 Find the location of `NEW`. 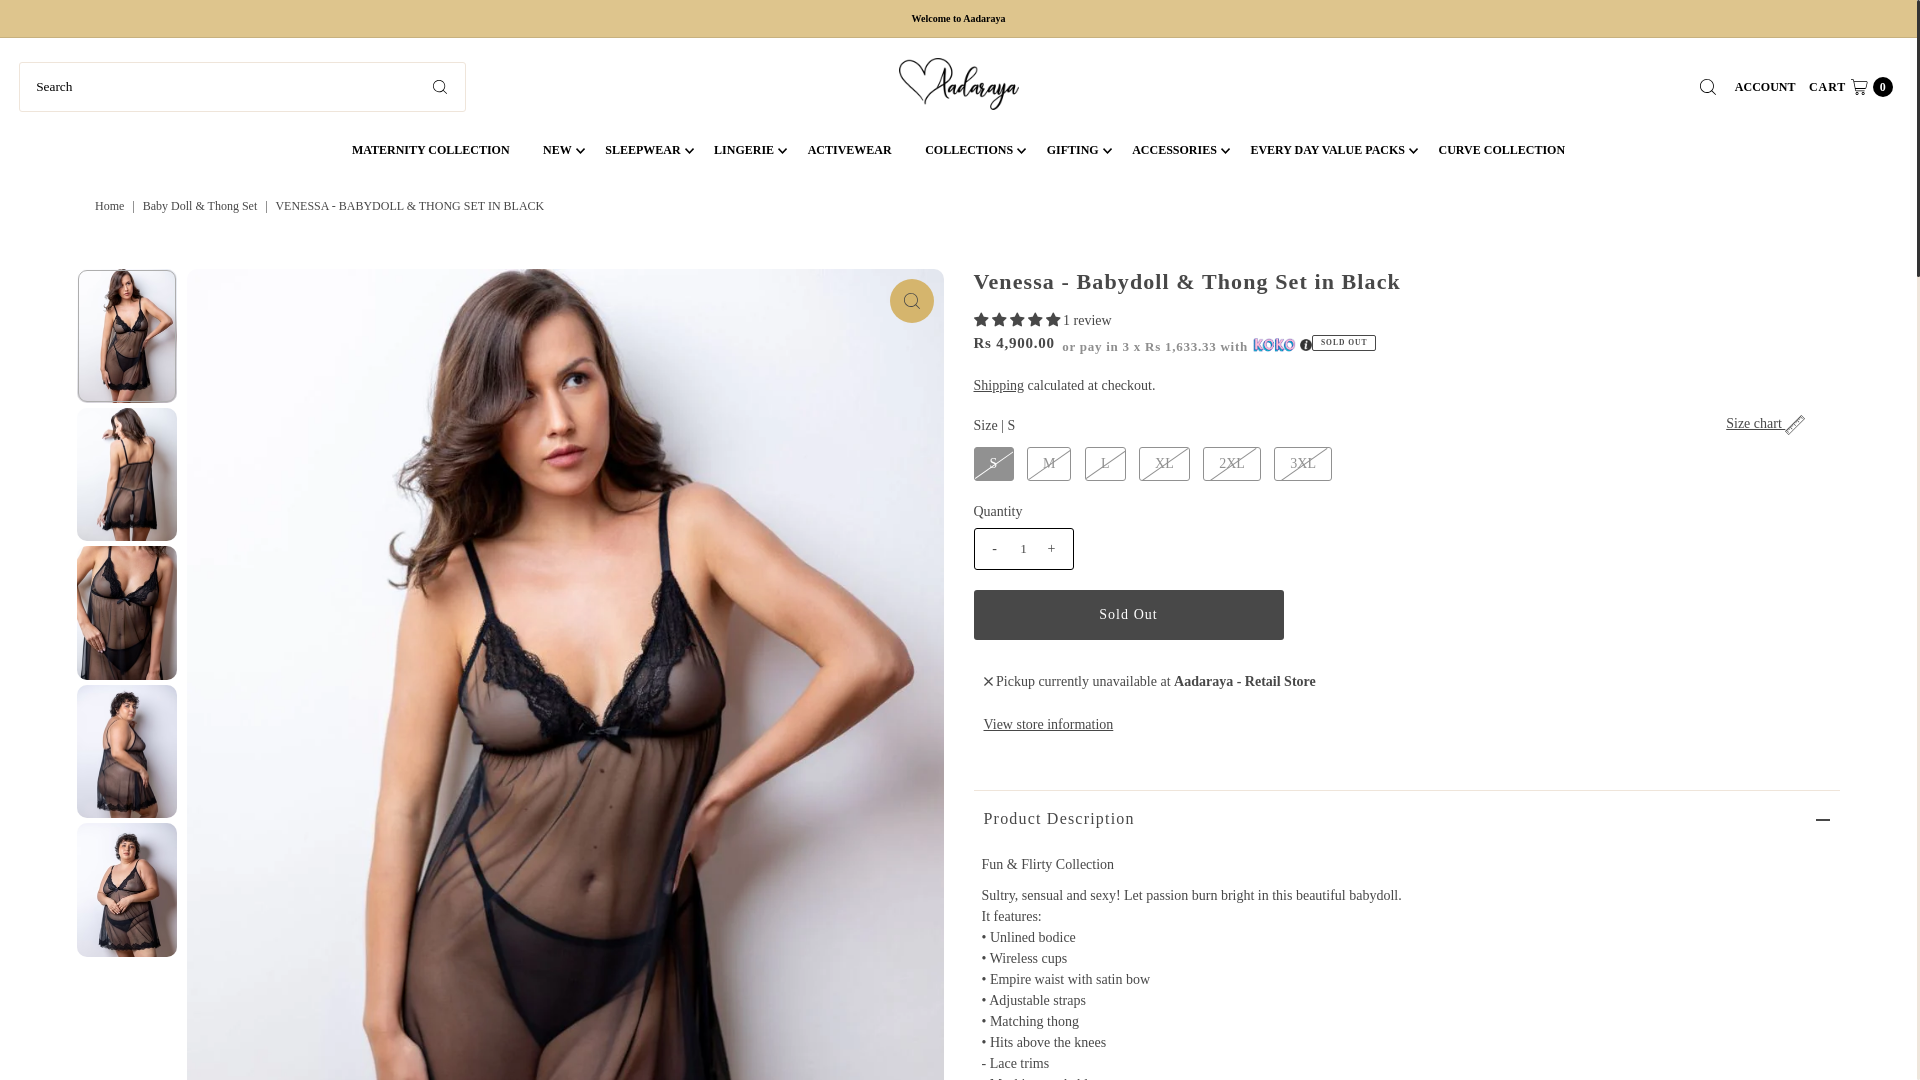

NEW is located at coordinates (558, 150).